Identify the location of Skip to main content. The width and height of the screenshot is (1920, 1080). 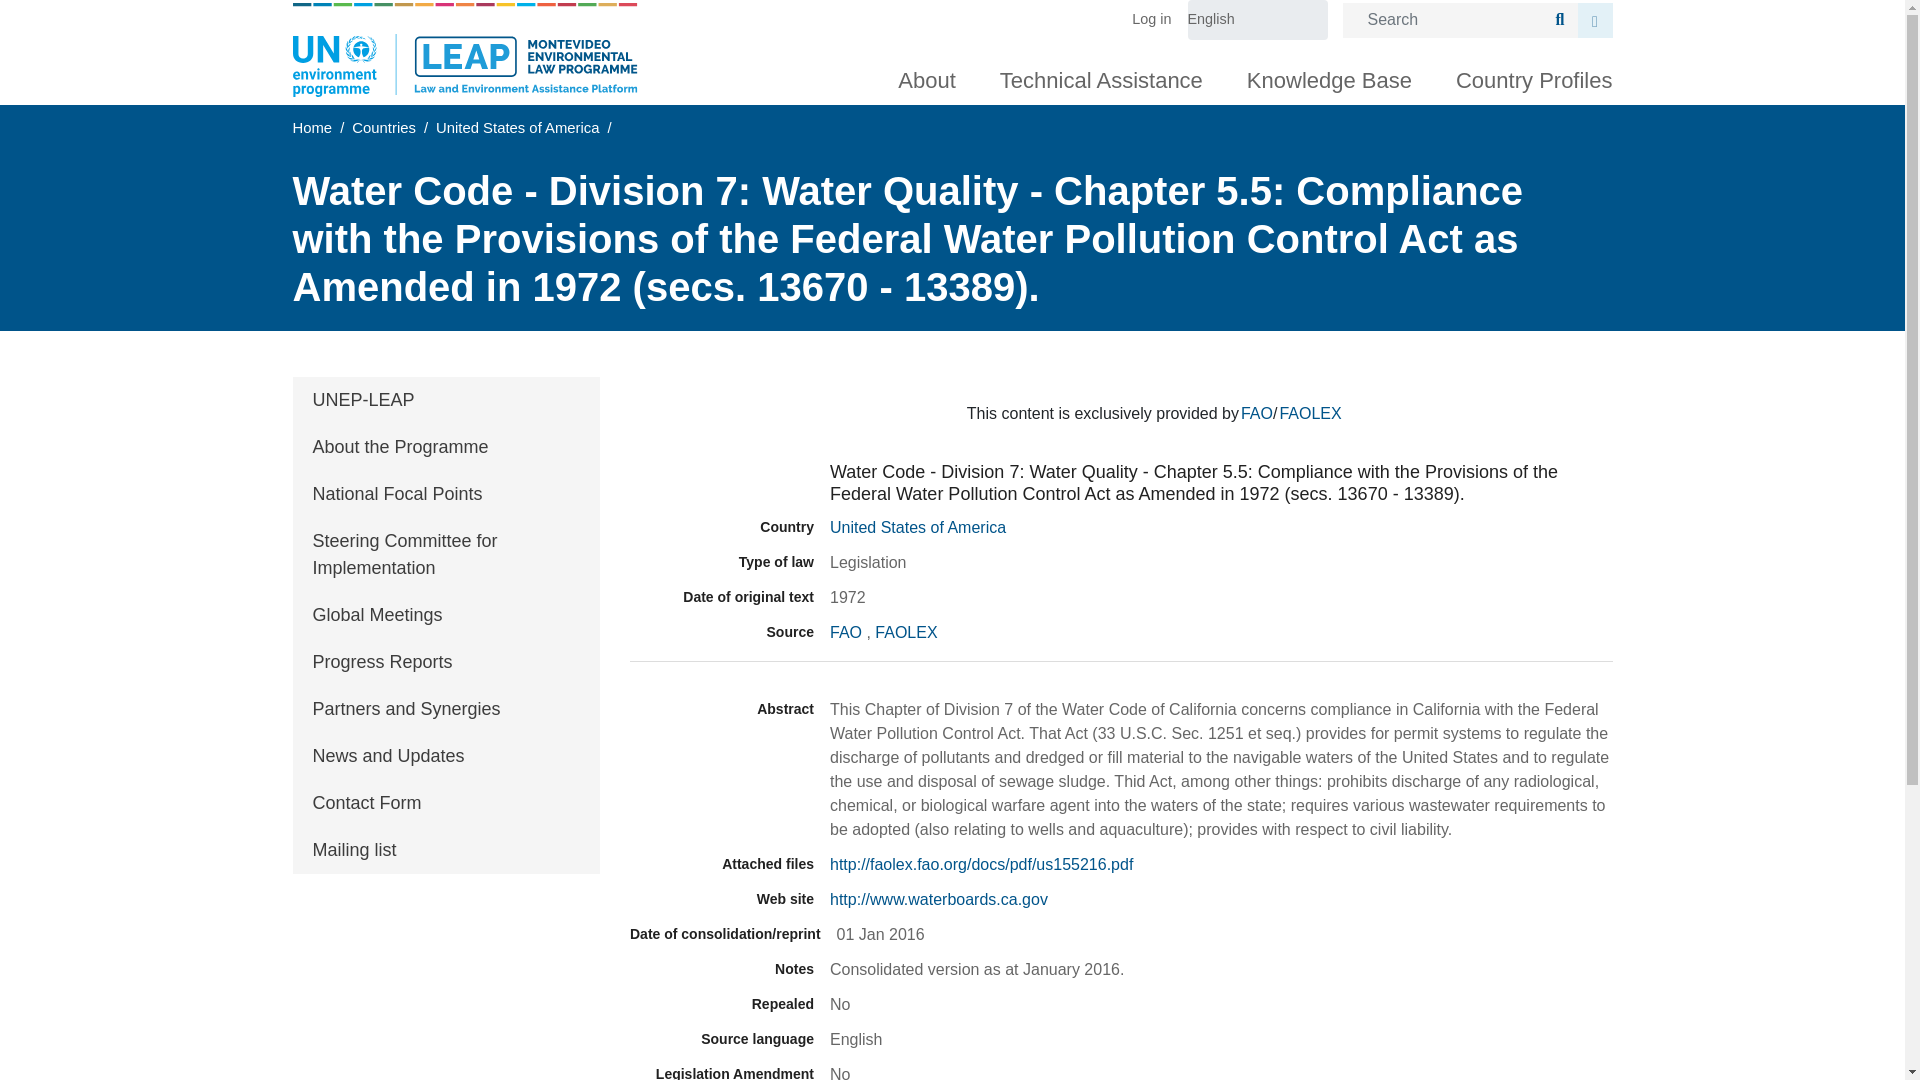
(952, 2).